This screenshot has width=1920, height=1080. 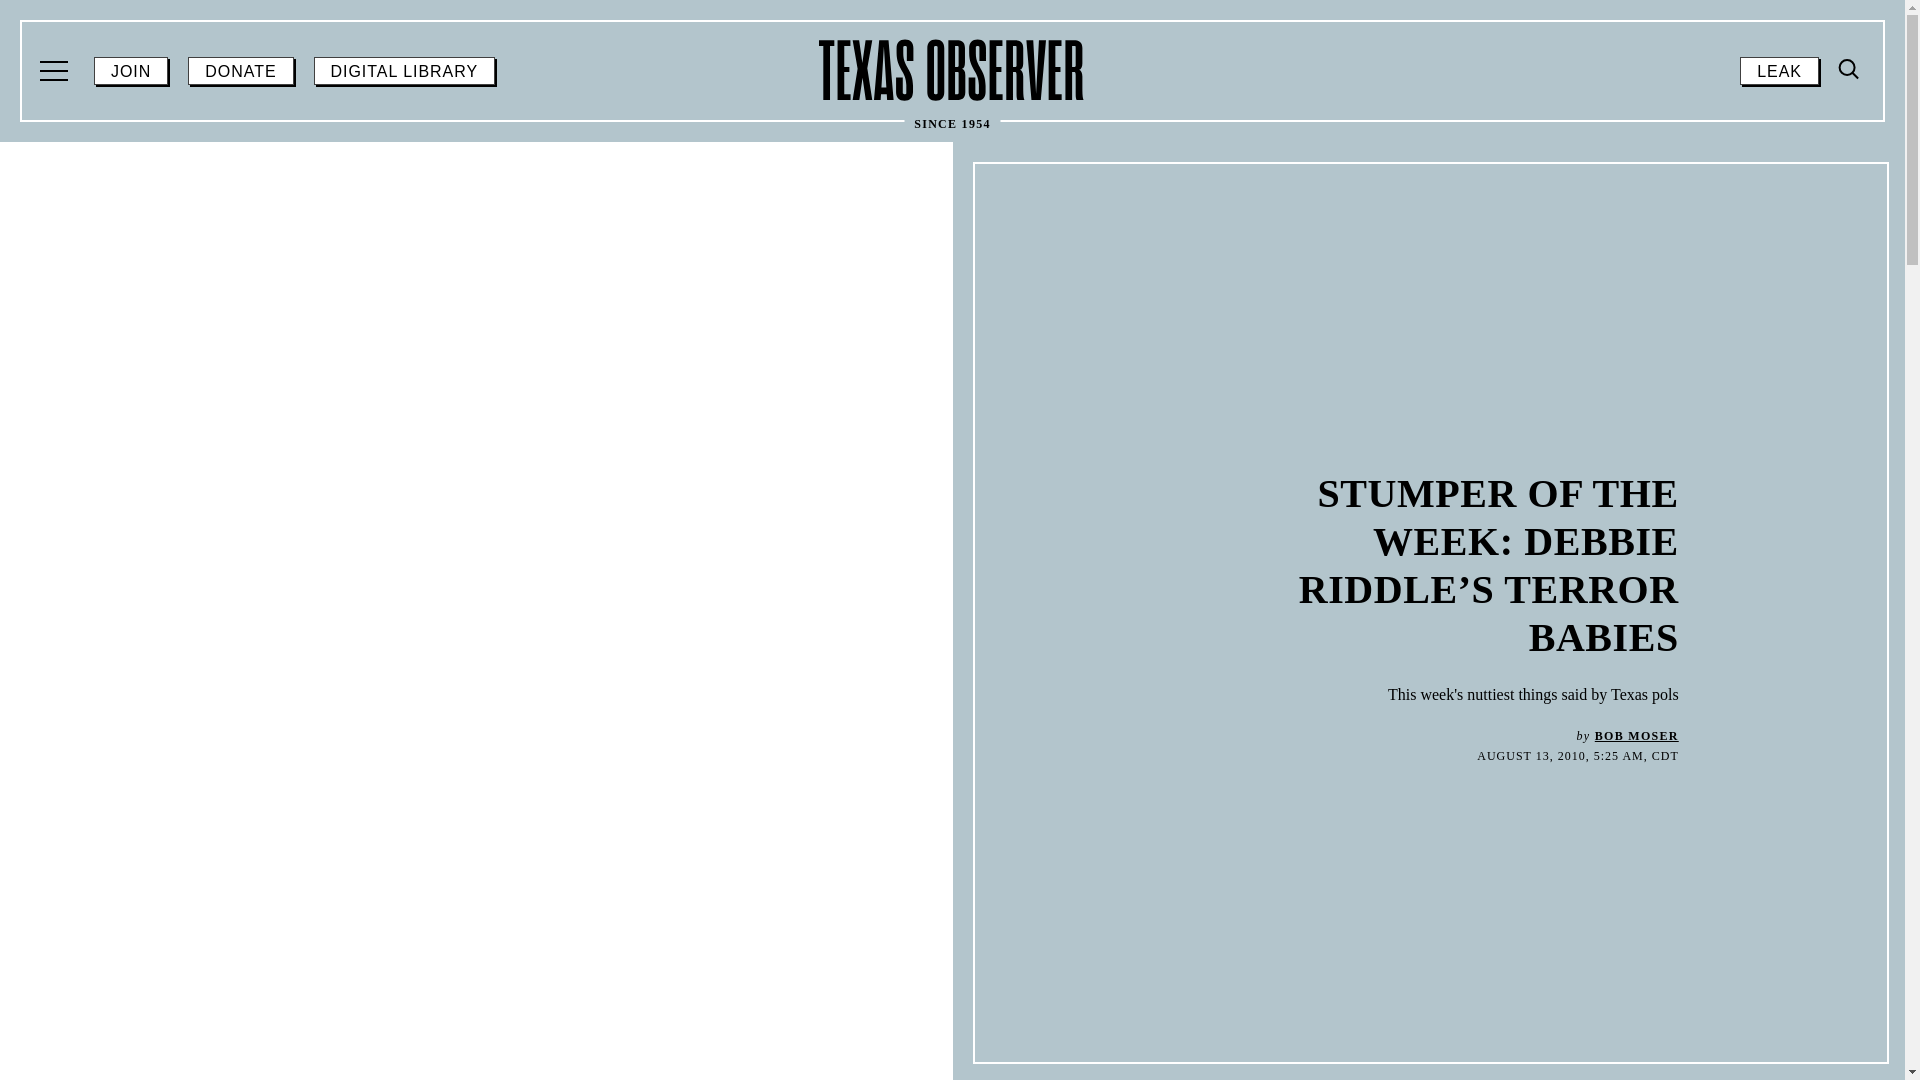 What do you see at coordinates (1778, 71) in the screenshot?
I see `LEAK` at bounding box center [1778, 71].